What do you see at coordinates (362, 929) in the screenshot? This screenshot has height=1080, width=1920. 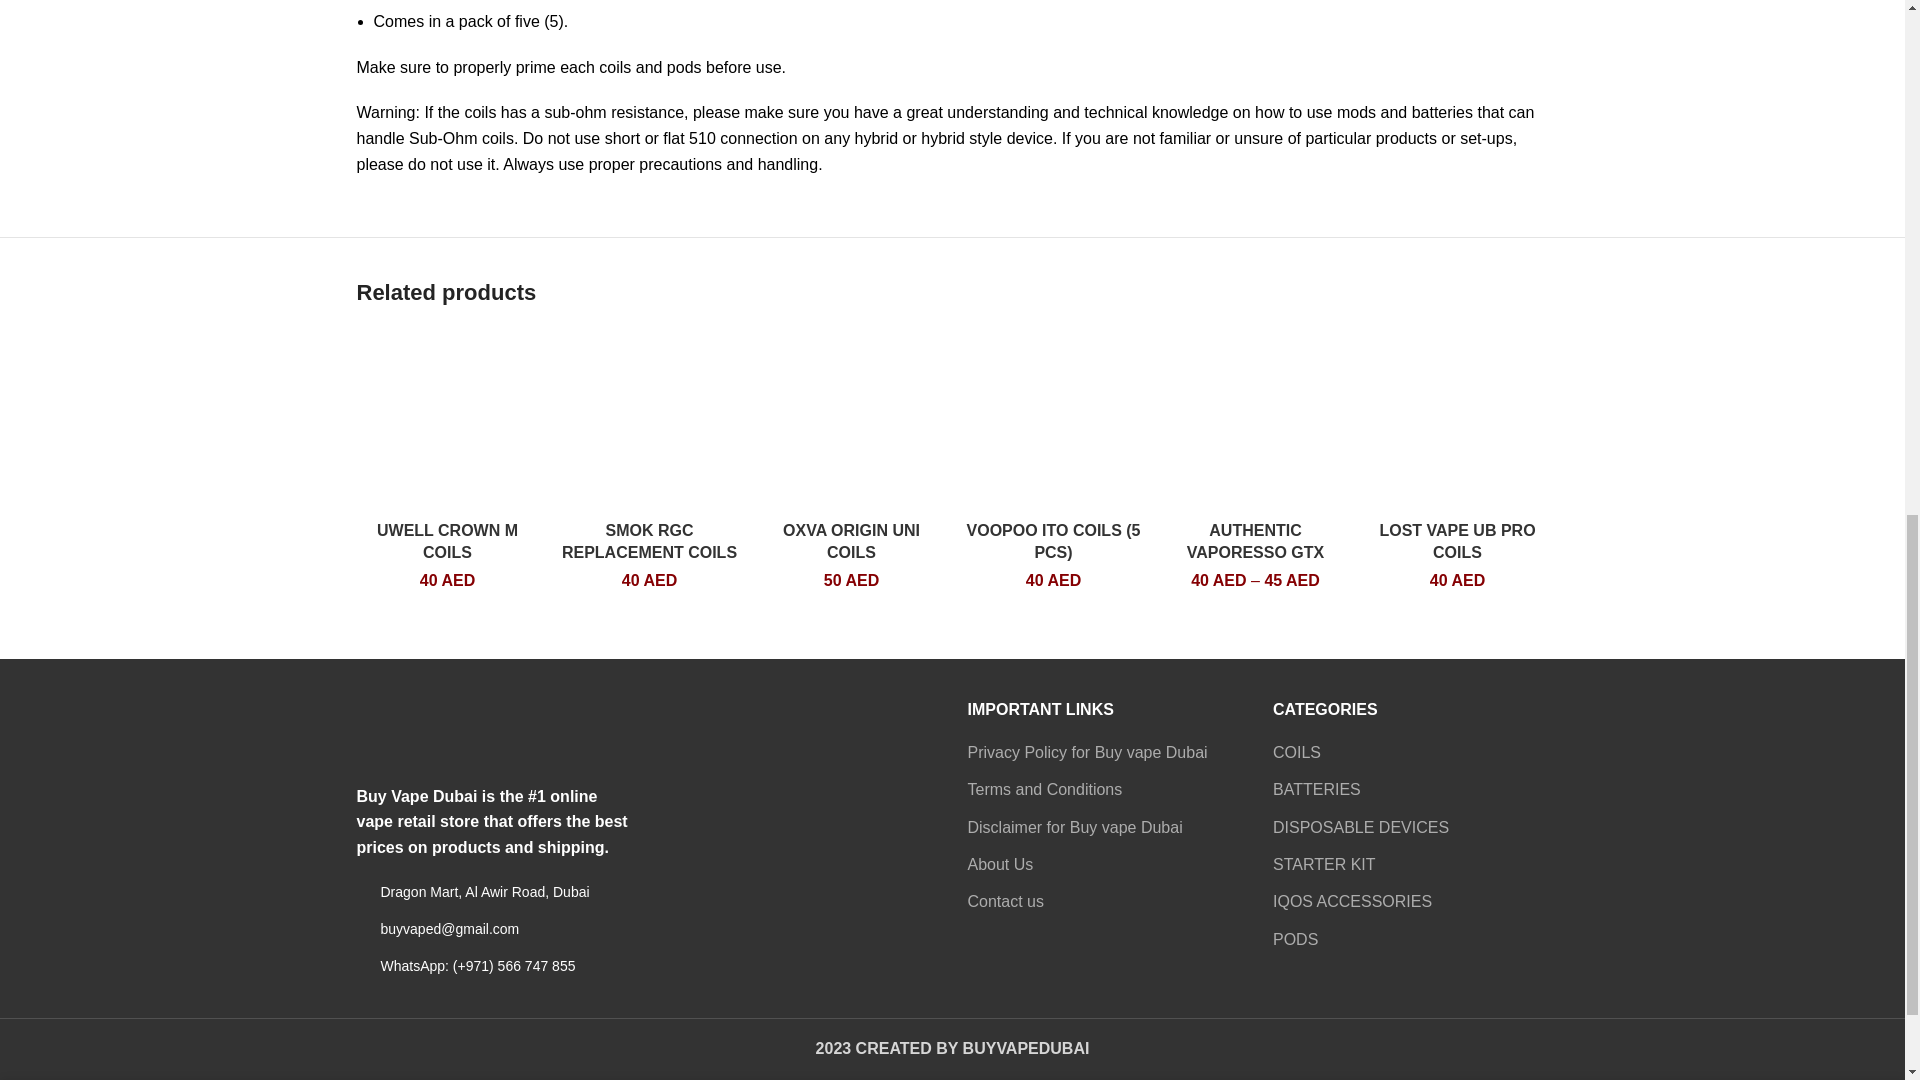 I see `wd-envelope-light` at bounding box center [362, 929].